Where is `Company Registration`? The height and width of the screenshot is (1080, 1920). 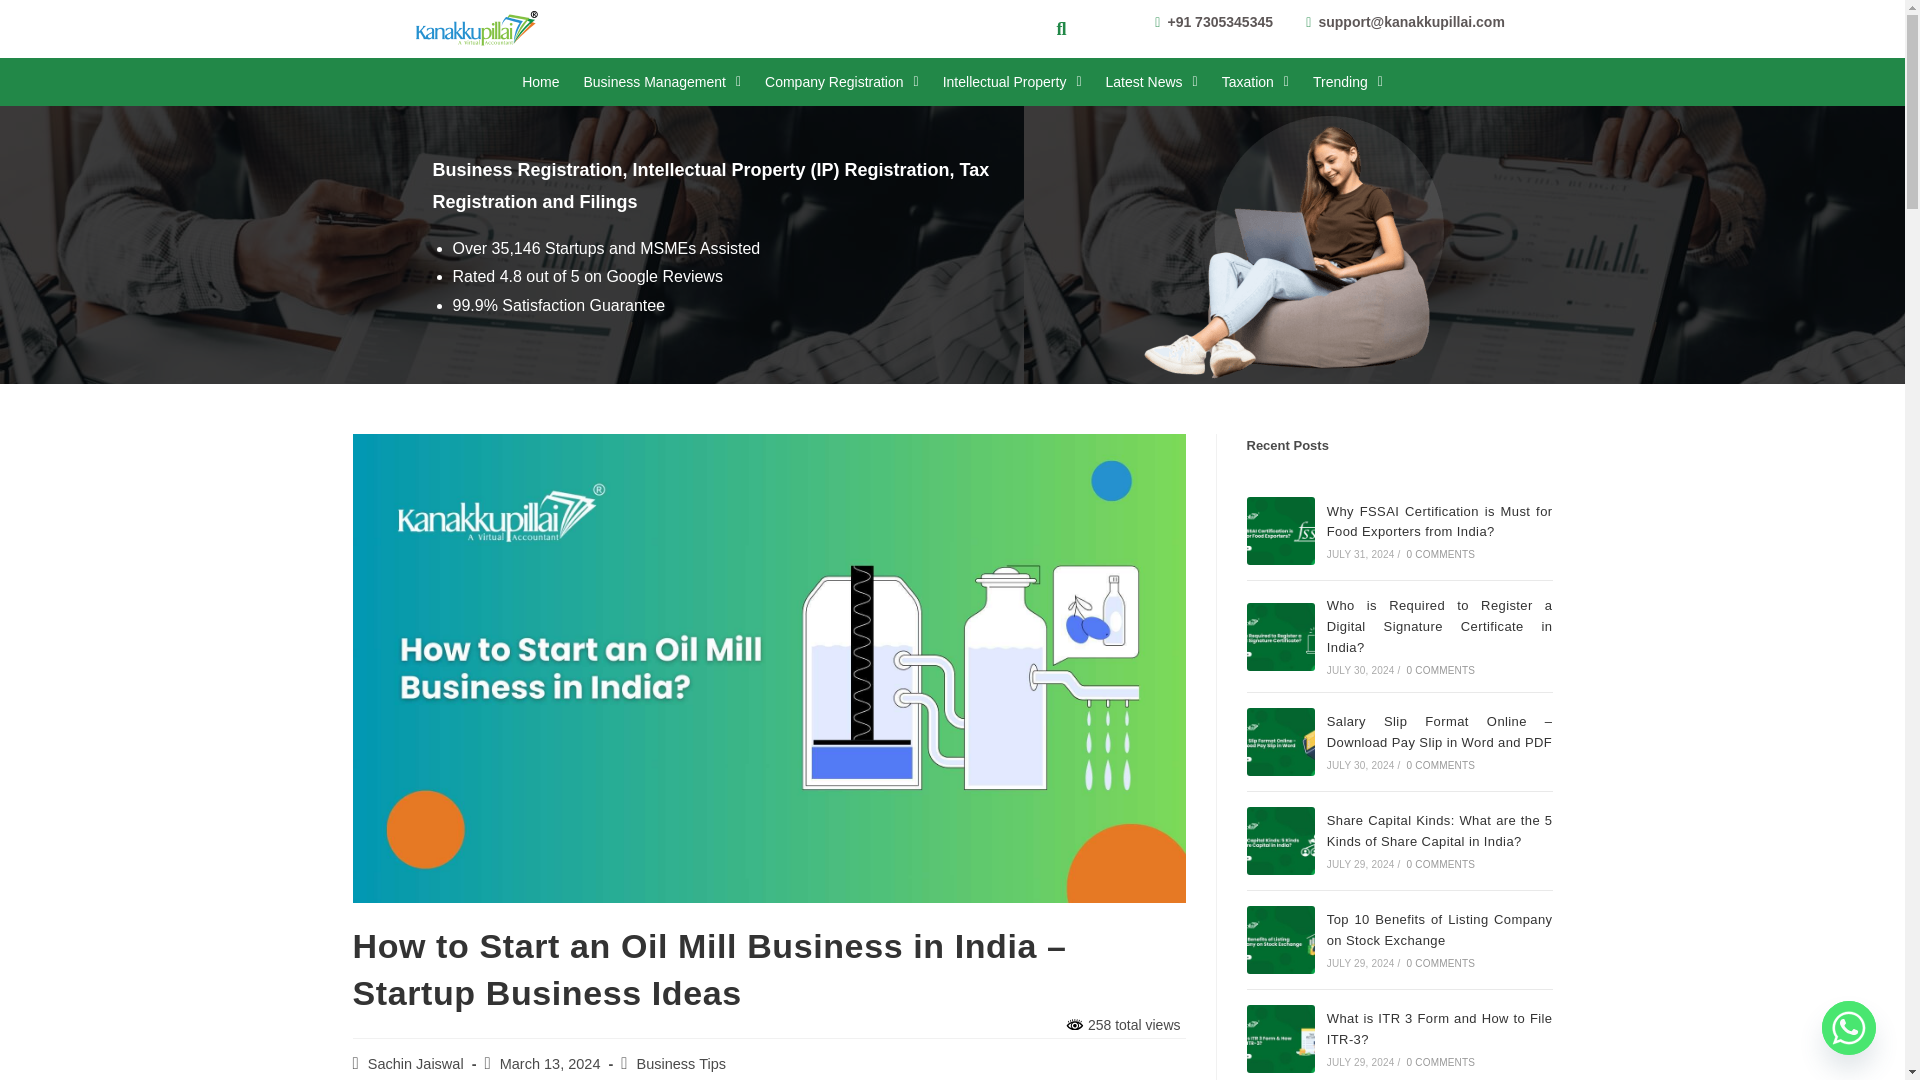
Company Registration is located at coordinates (842, 82).